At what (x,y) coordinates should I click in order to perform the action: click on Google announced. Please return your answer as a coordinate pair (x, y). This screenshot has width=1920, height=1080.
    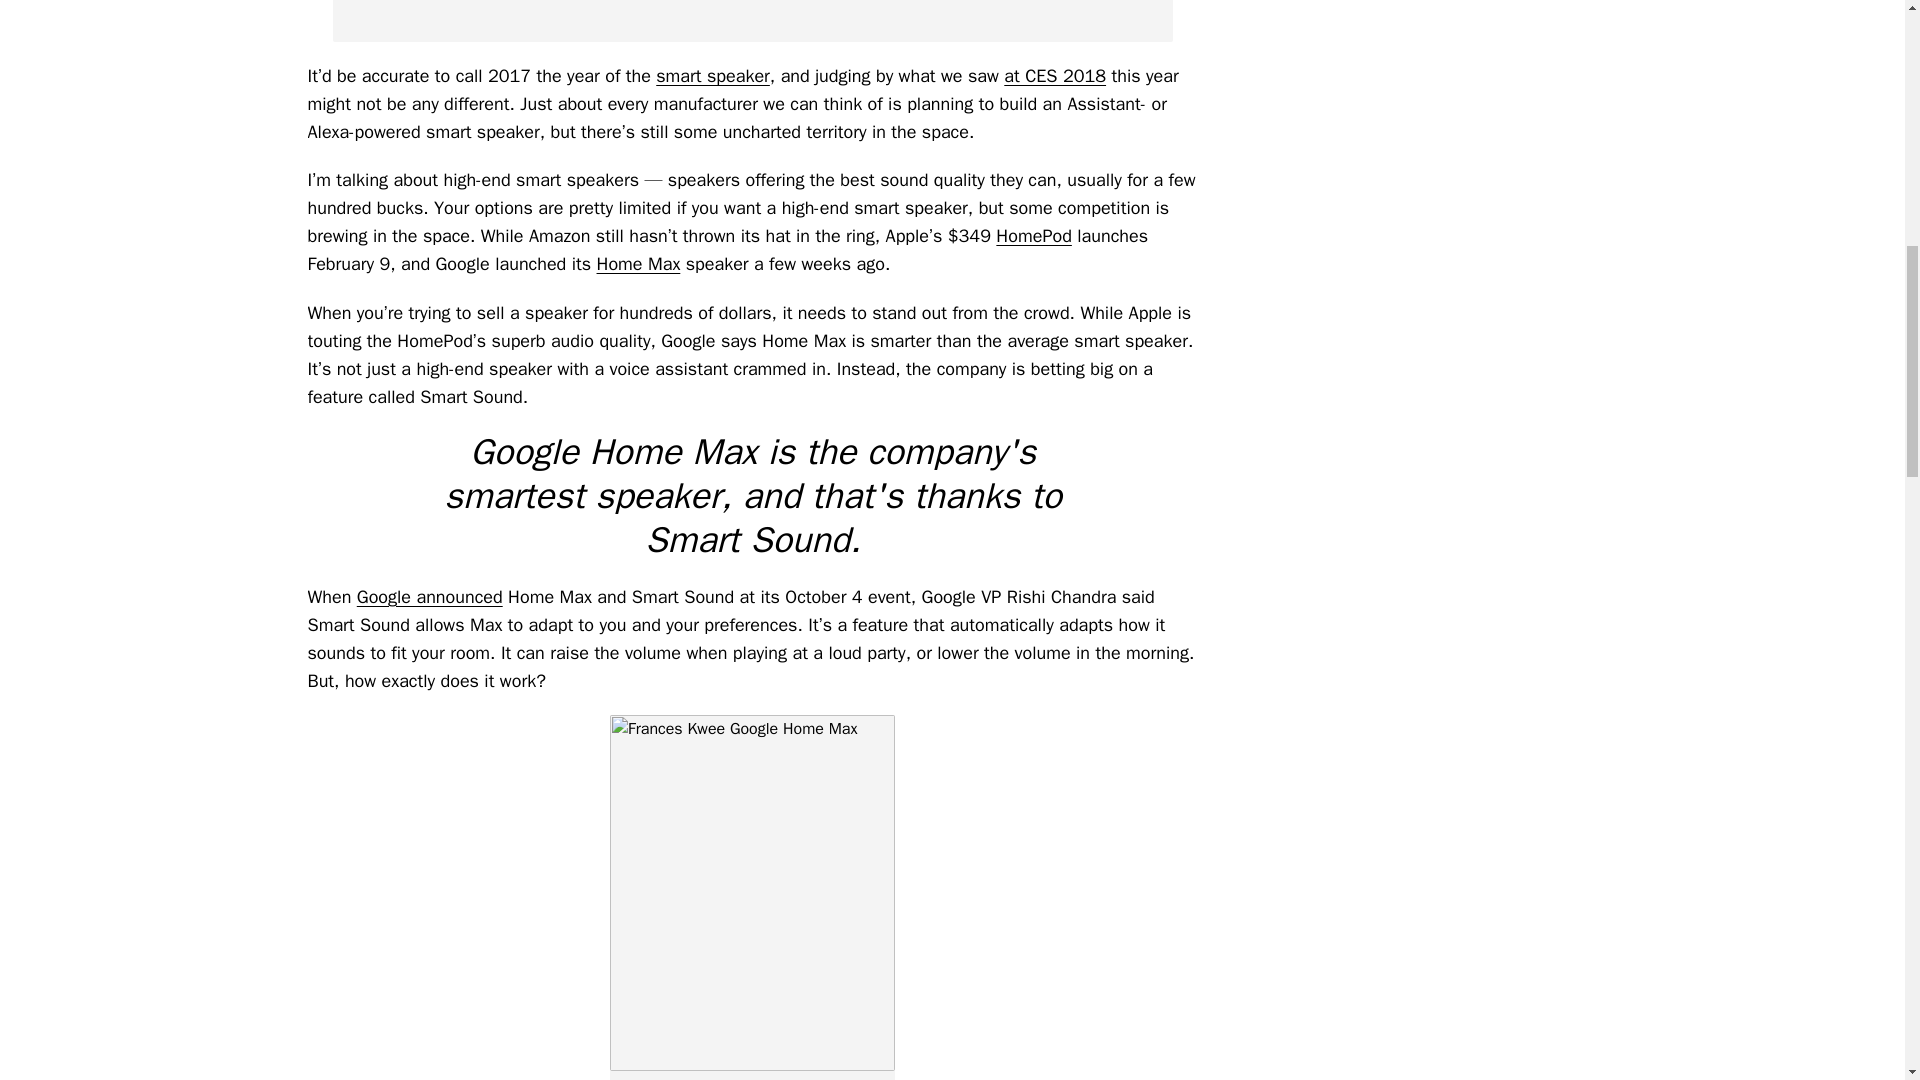
    Looking at the image, I should click on (430, 597).